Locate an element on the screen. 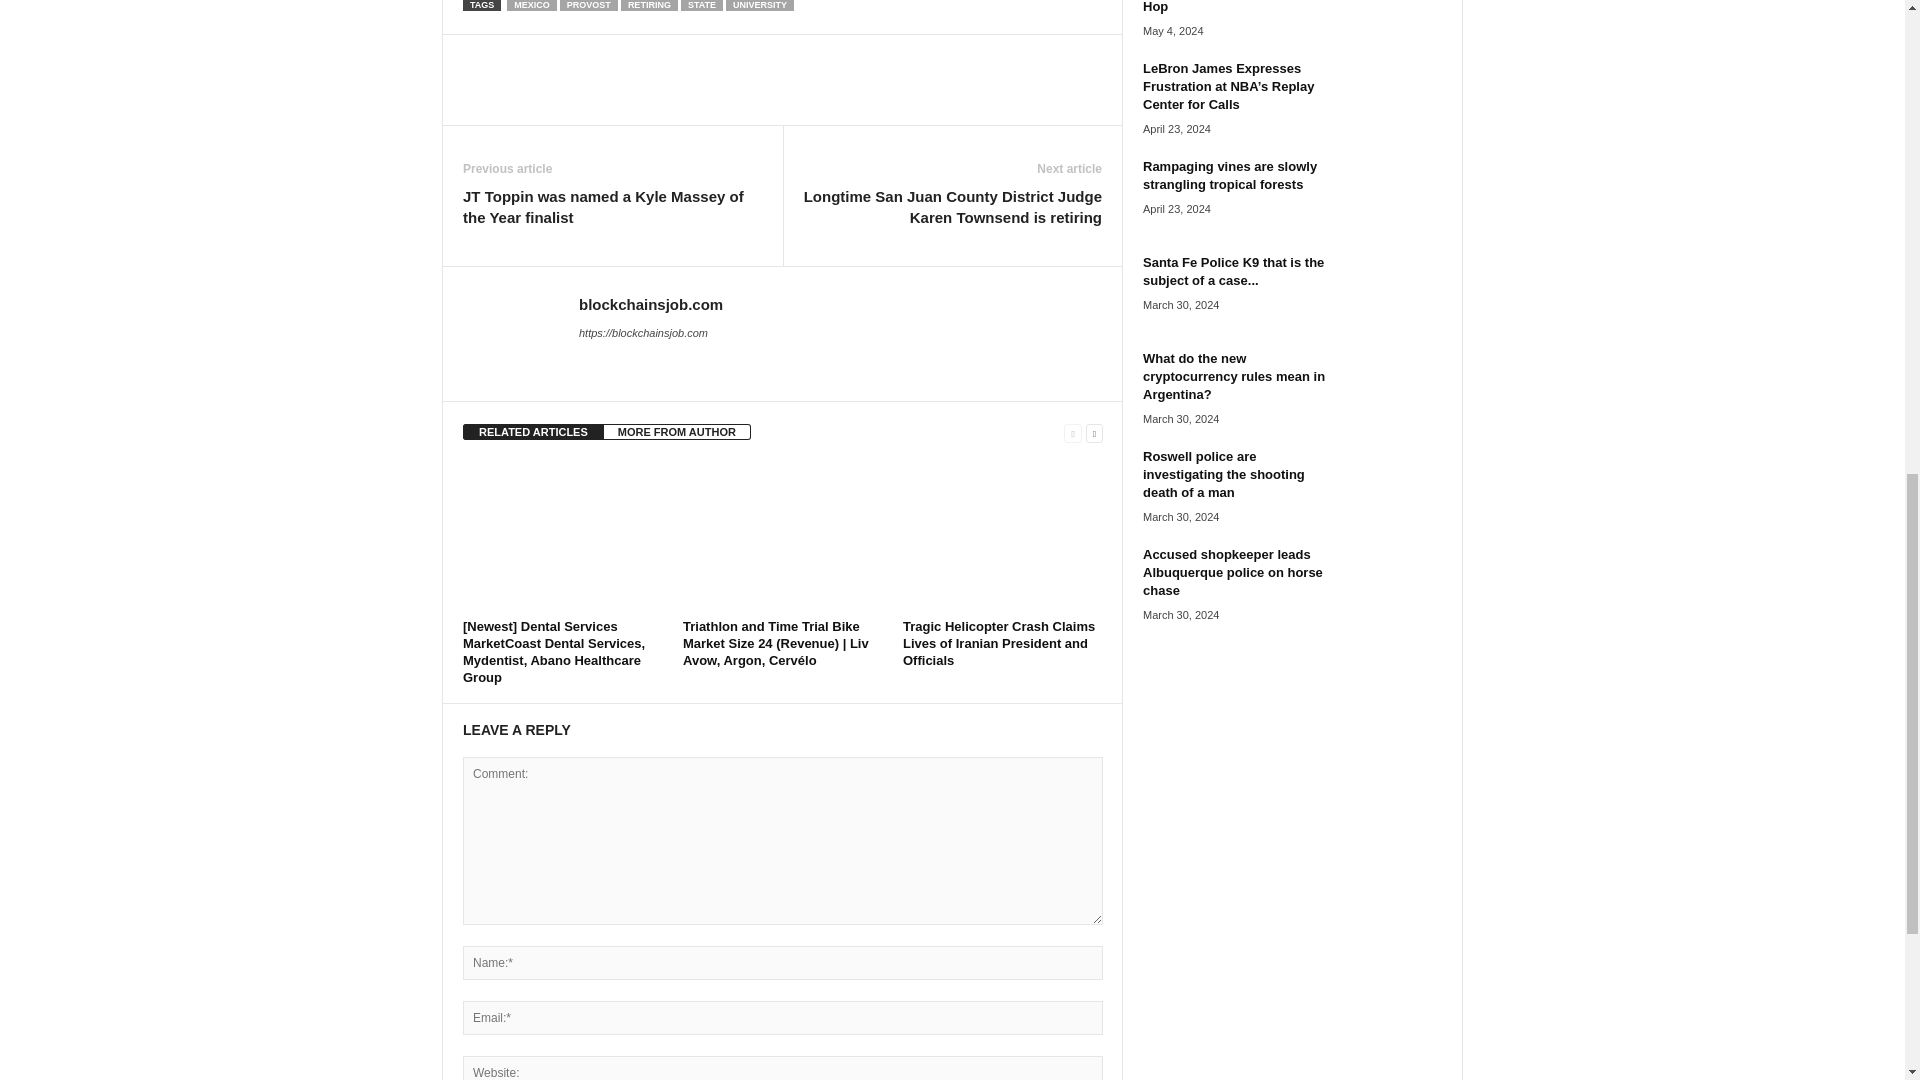 The width and height of the screenshot is (1920, 1080). RETIRING is located at coordinates (648, 5).